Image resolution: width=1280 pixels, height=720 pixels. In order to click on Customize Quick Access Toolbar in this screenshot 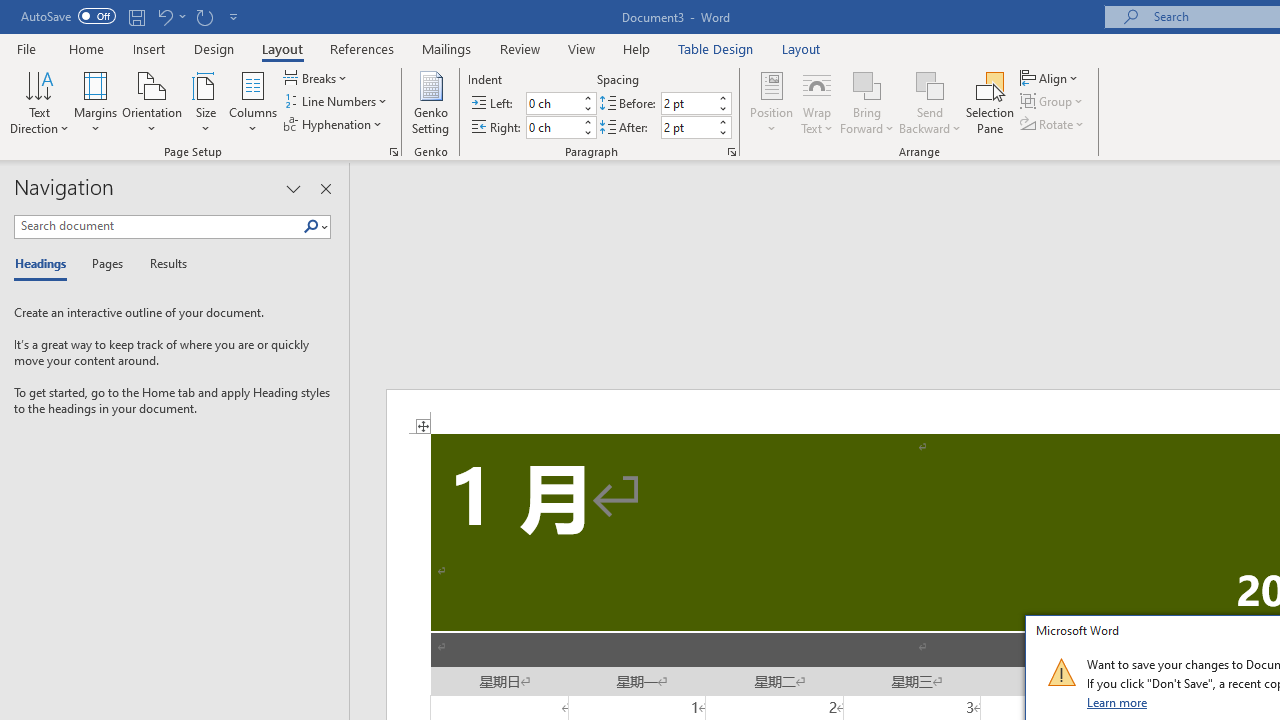, I will do `click(234, 16)`.